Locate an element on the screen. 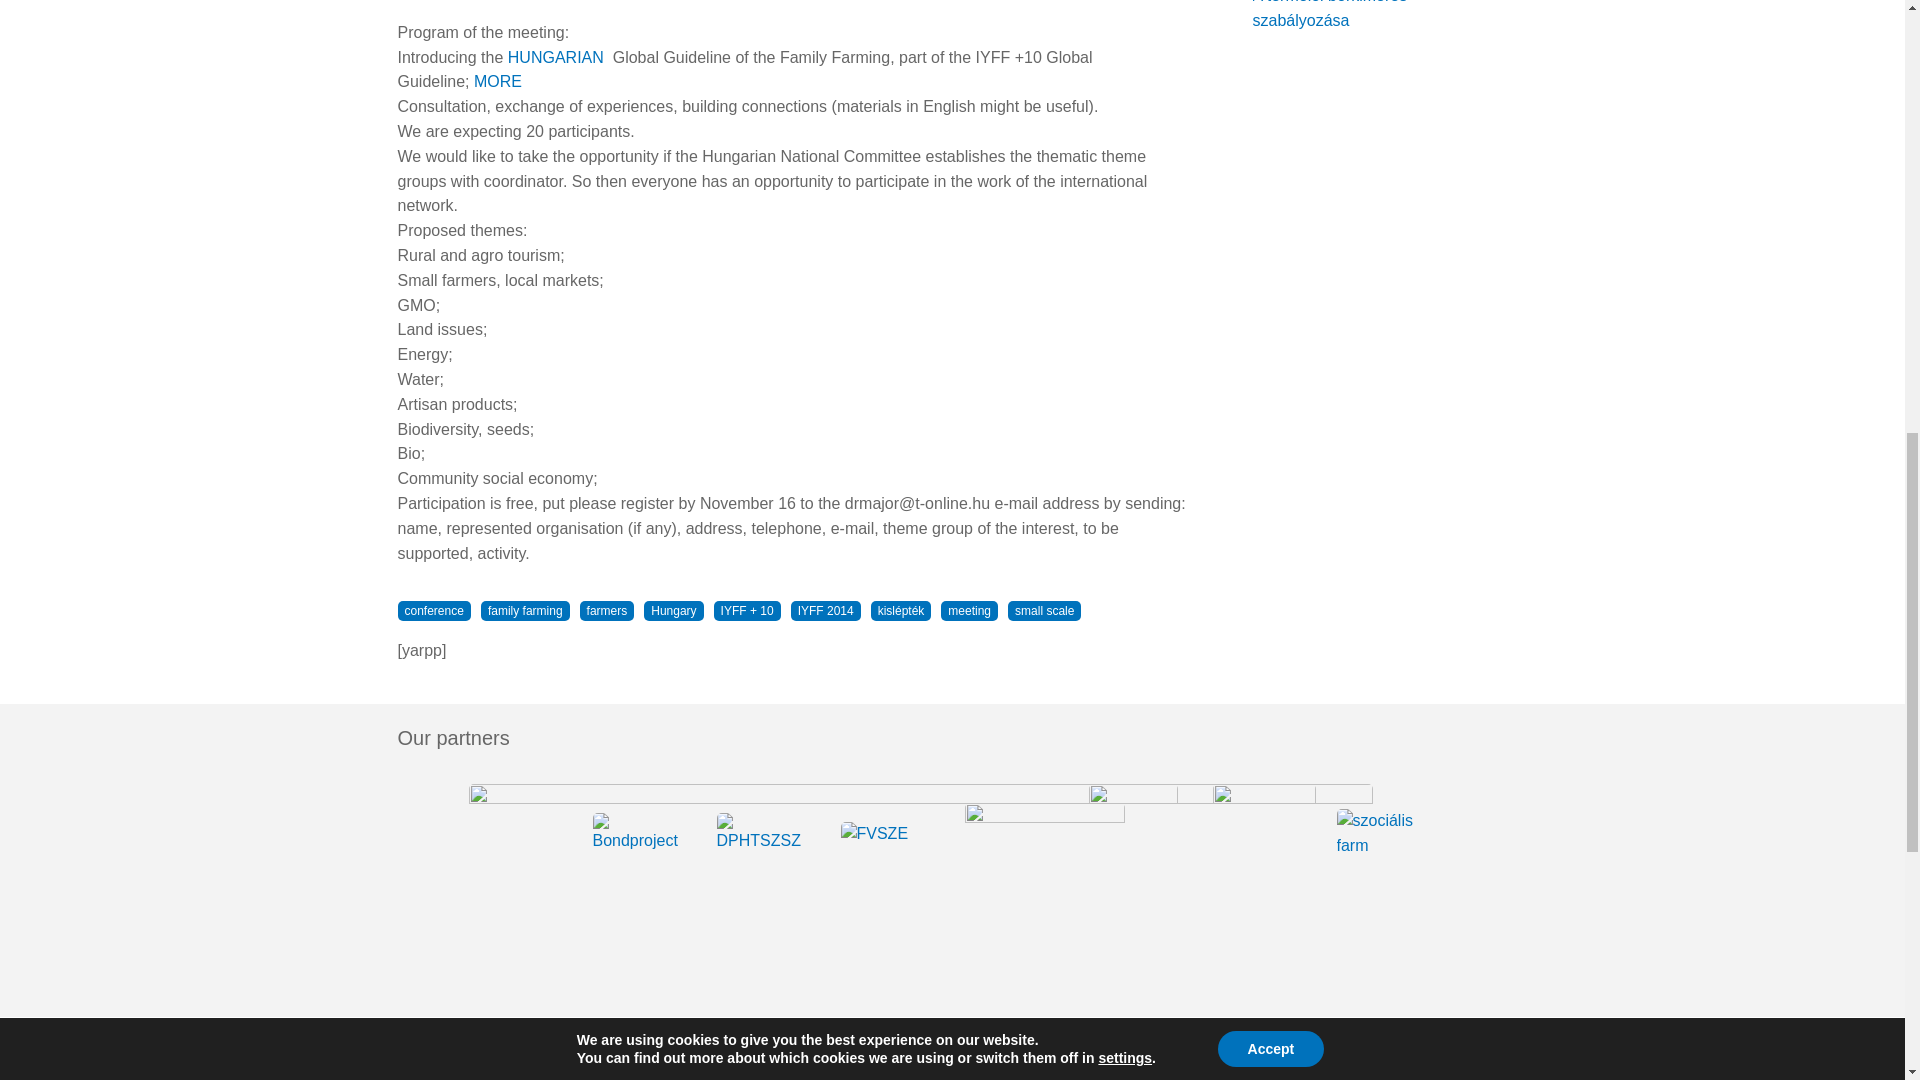  small scale is located at coordinates (1044, 610).